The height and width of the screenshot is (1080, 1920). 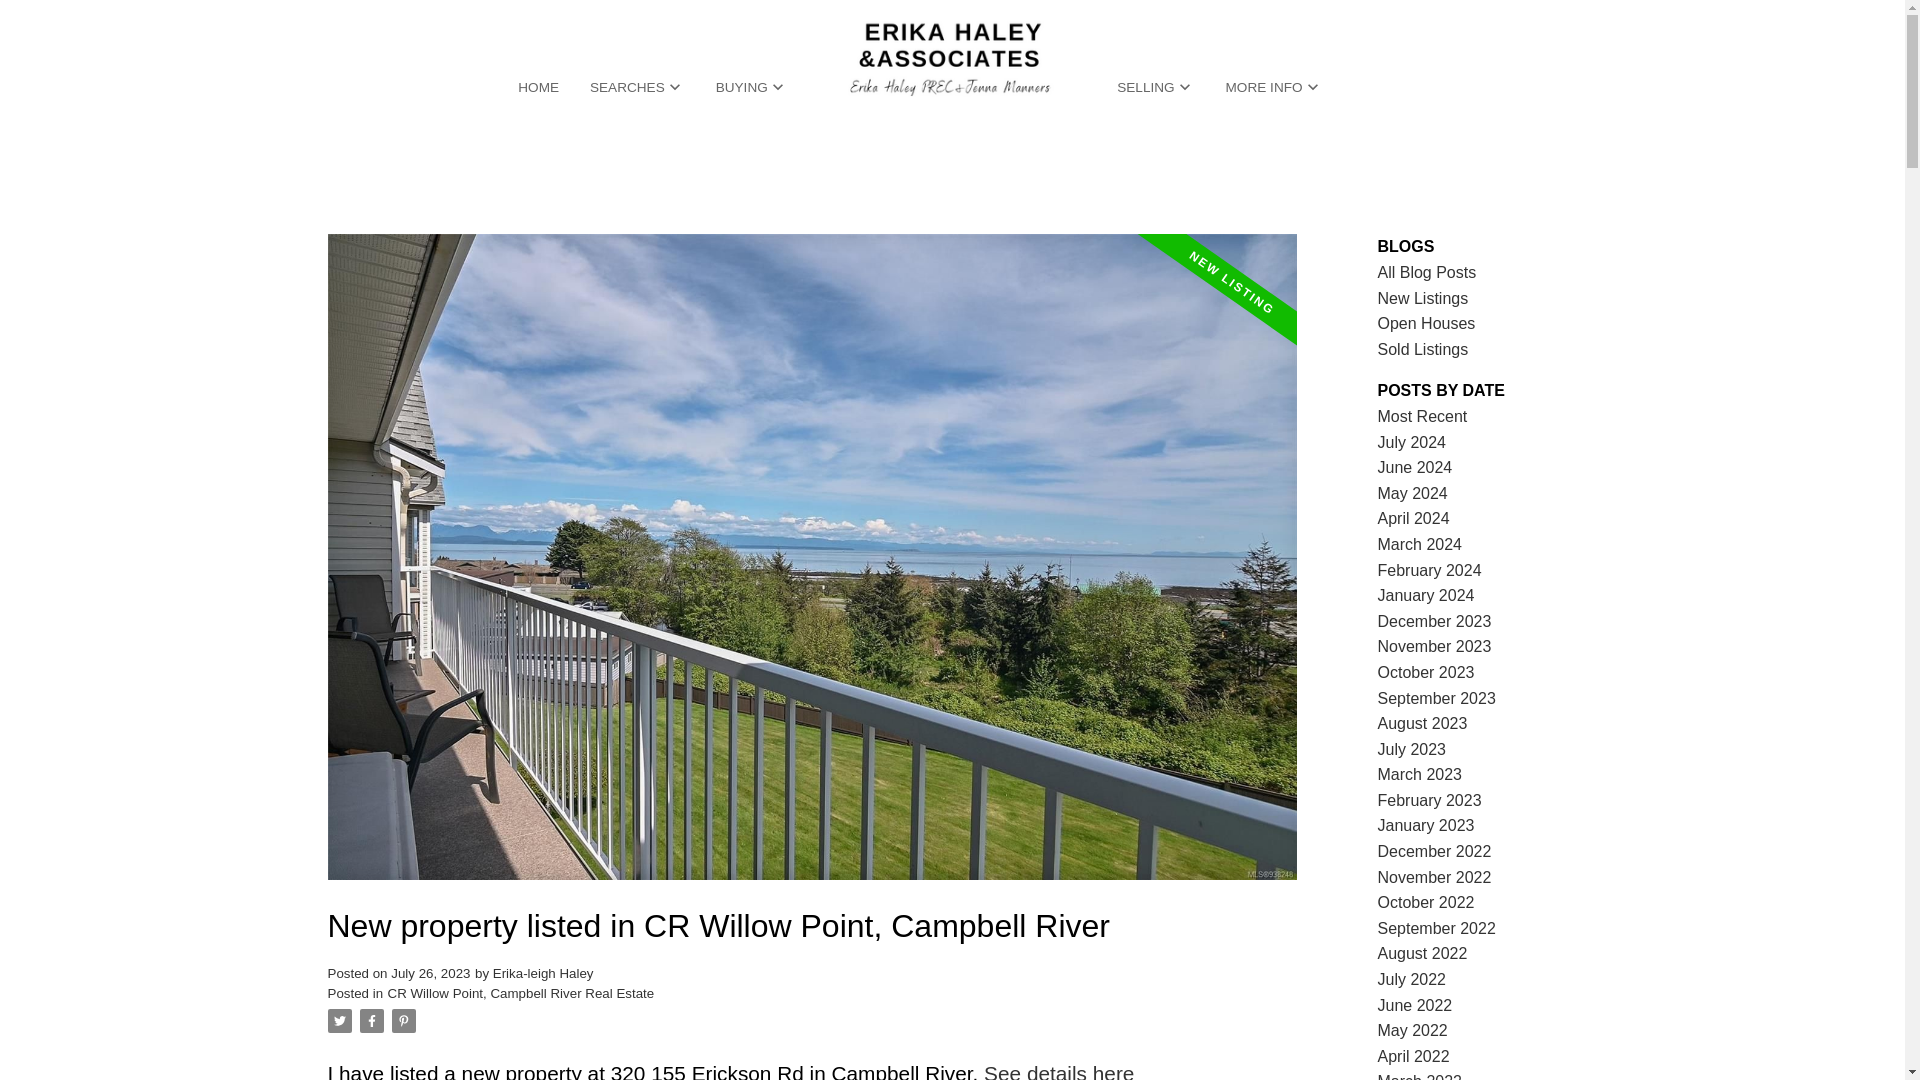 What do you see at coordinates (538, 88) in the screenshot?
I see `HOME` at bounding box center [538, 88].